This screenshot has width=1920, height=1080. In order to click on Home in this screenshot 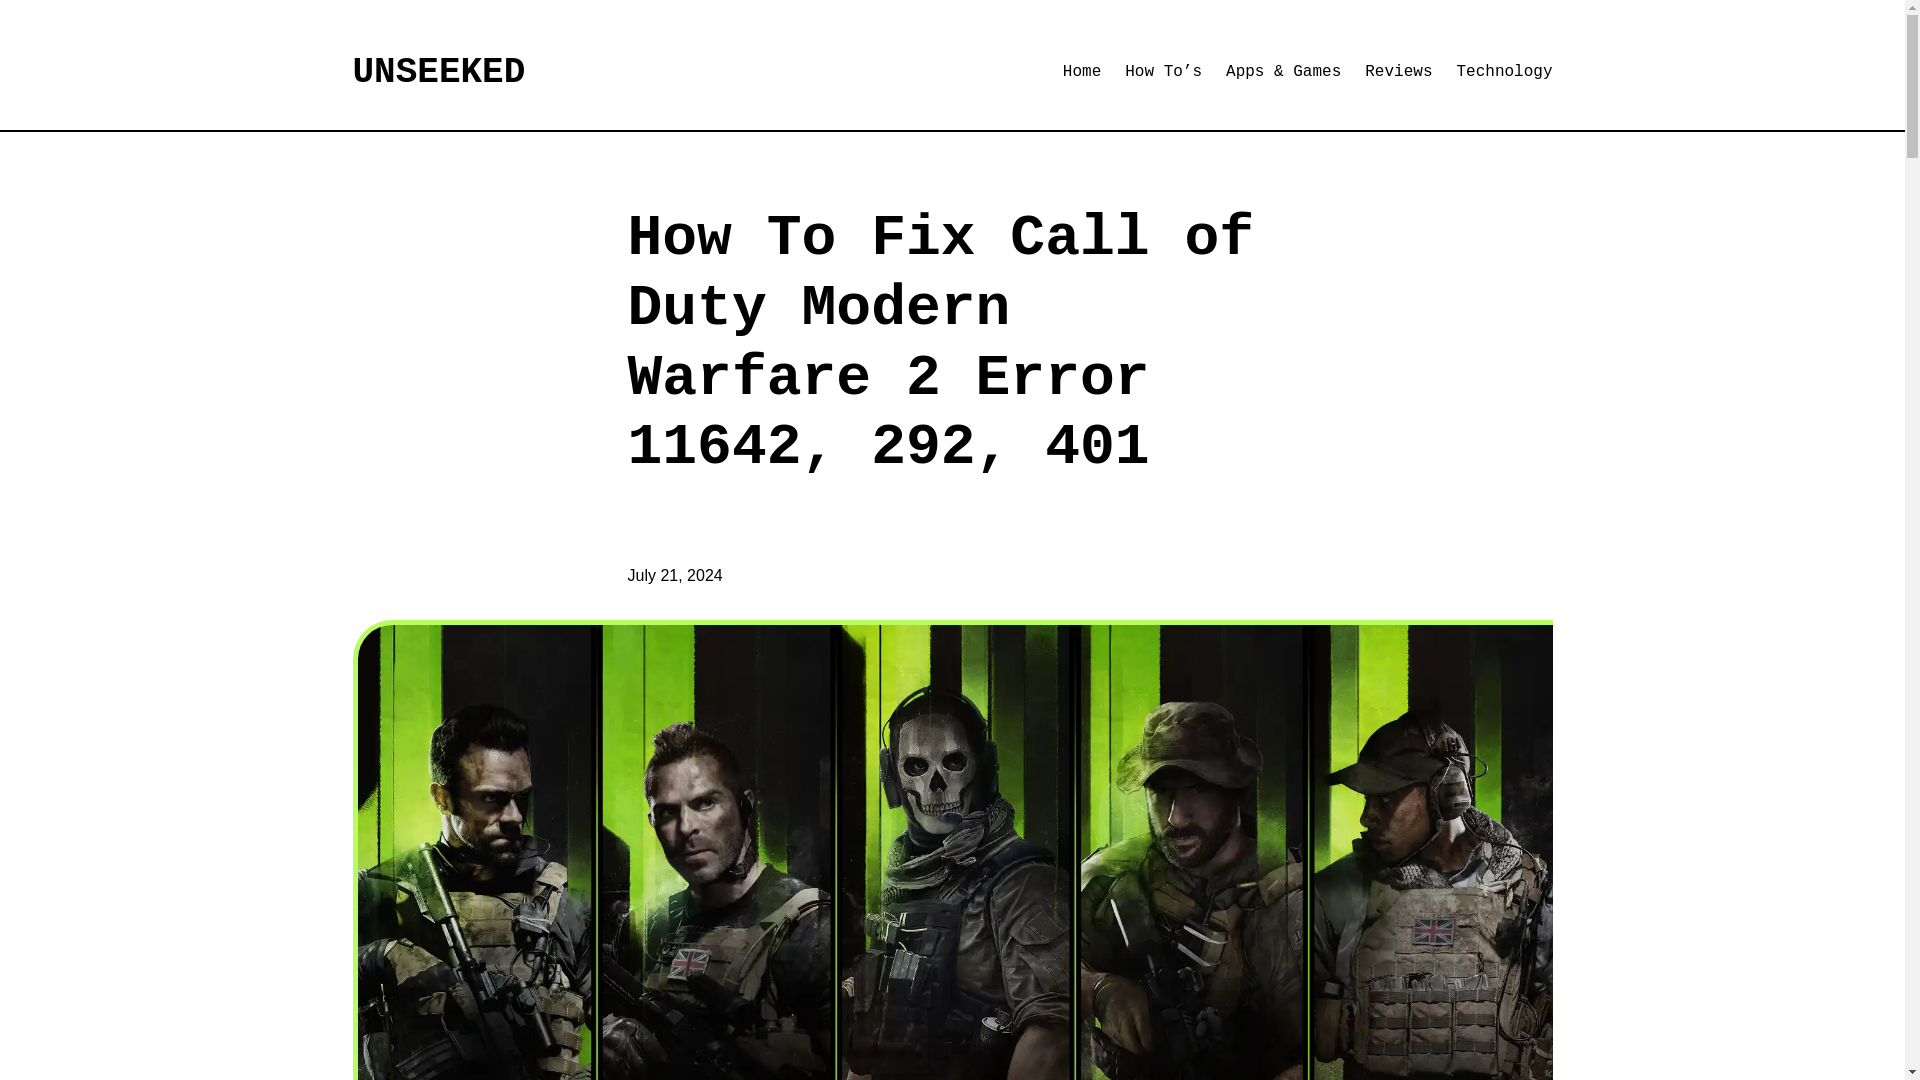, I will do `click(1082, 73)`.